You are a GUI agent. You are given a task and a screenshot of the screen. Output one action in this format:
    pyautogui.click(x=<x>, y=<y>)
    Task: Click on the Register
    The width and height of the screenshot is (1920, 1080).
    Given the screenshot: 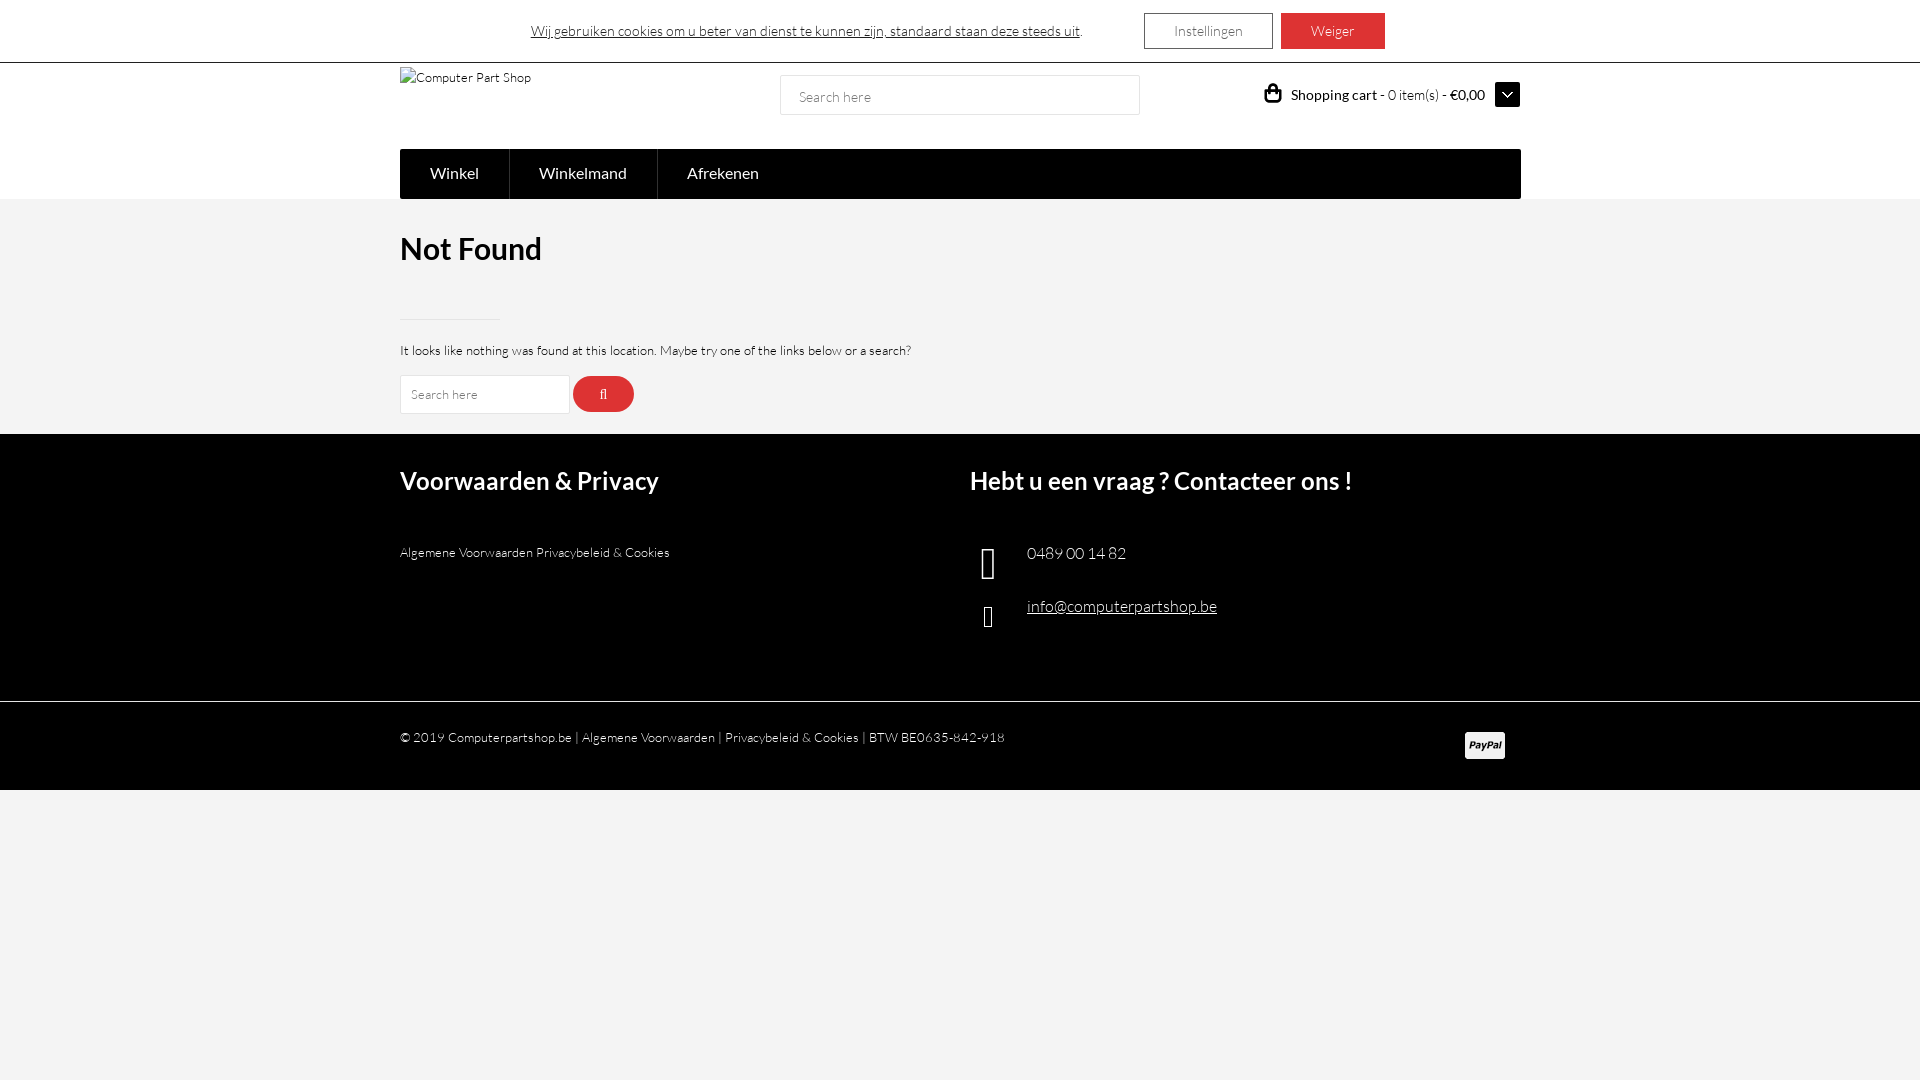 What is the action you would take?
    pyautogui.click(x=598, y=20)
    